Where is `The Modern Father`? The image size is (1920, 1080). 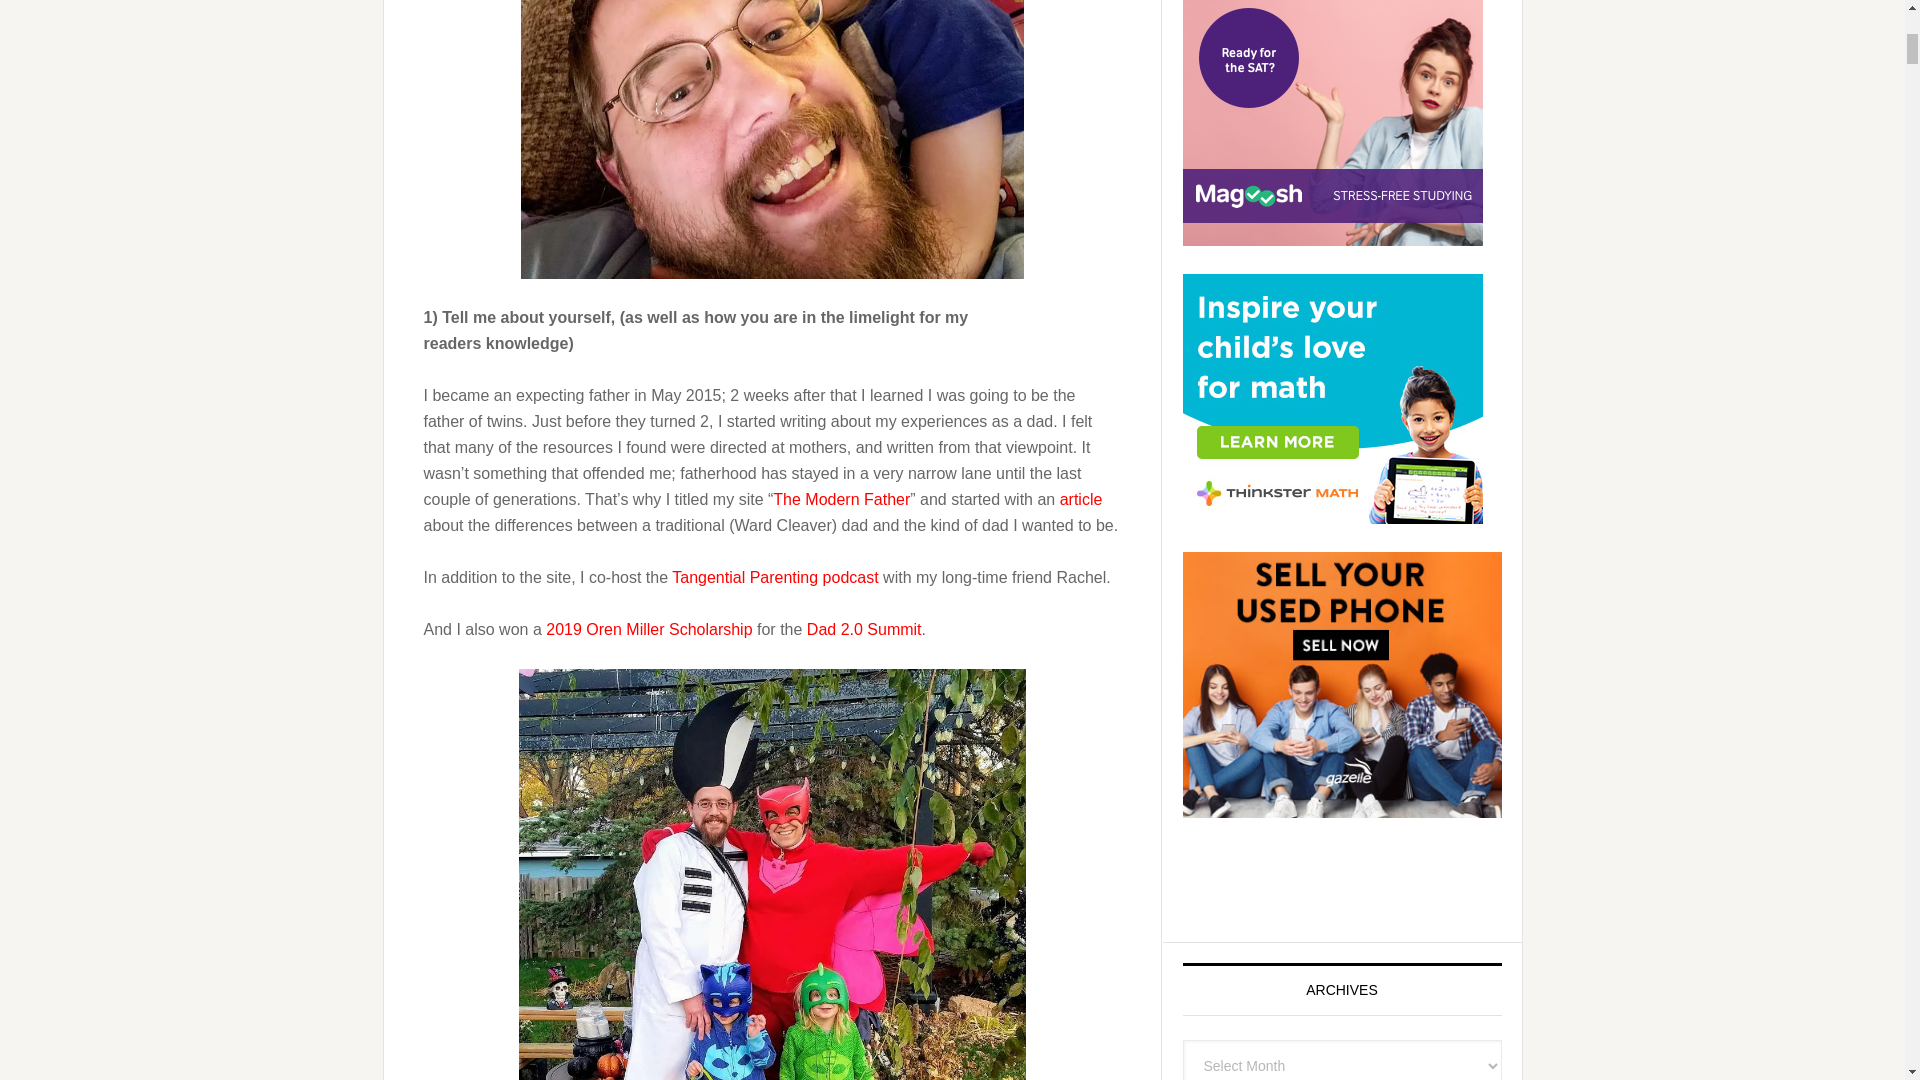
The Modern Father is located at coordinates (842, 498).